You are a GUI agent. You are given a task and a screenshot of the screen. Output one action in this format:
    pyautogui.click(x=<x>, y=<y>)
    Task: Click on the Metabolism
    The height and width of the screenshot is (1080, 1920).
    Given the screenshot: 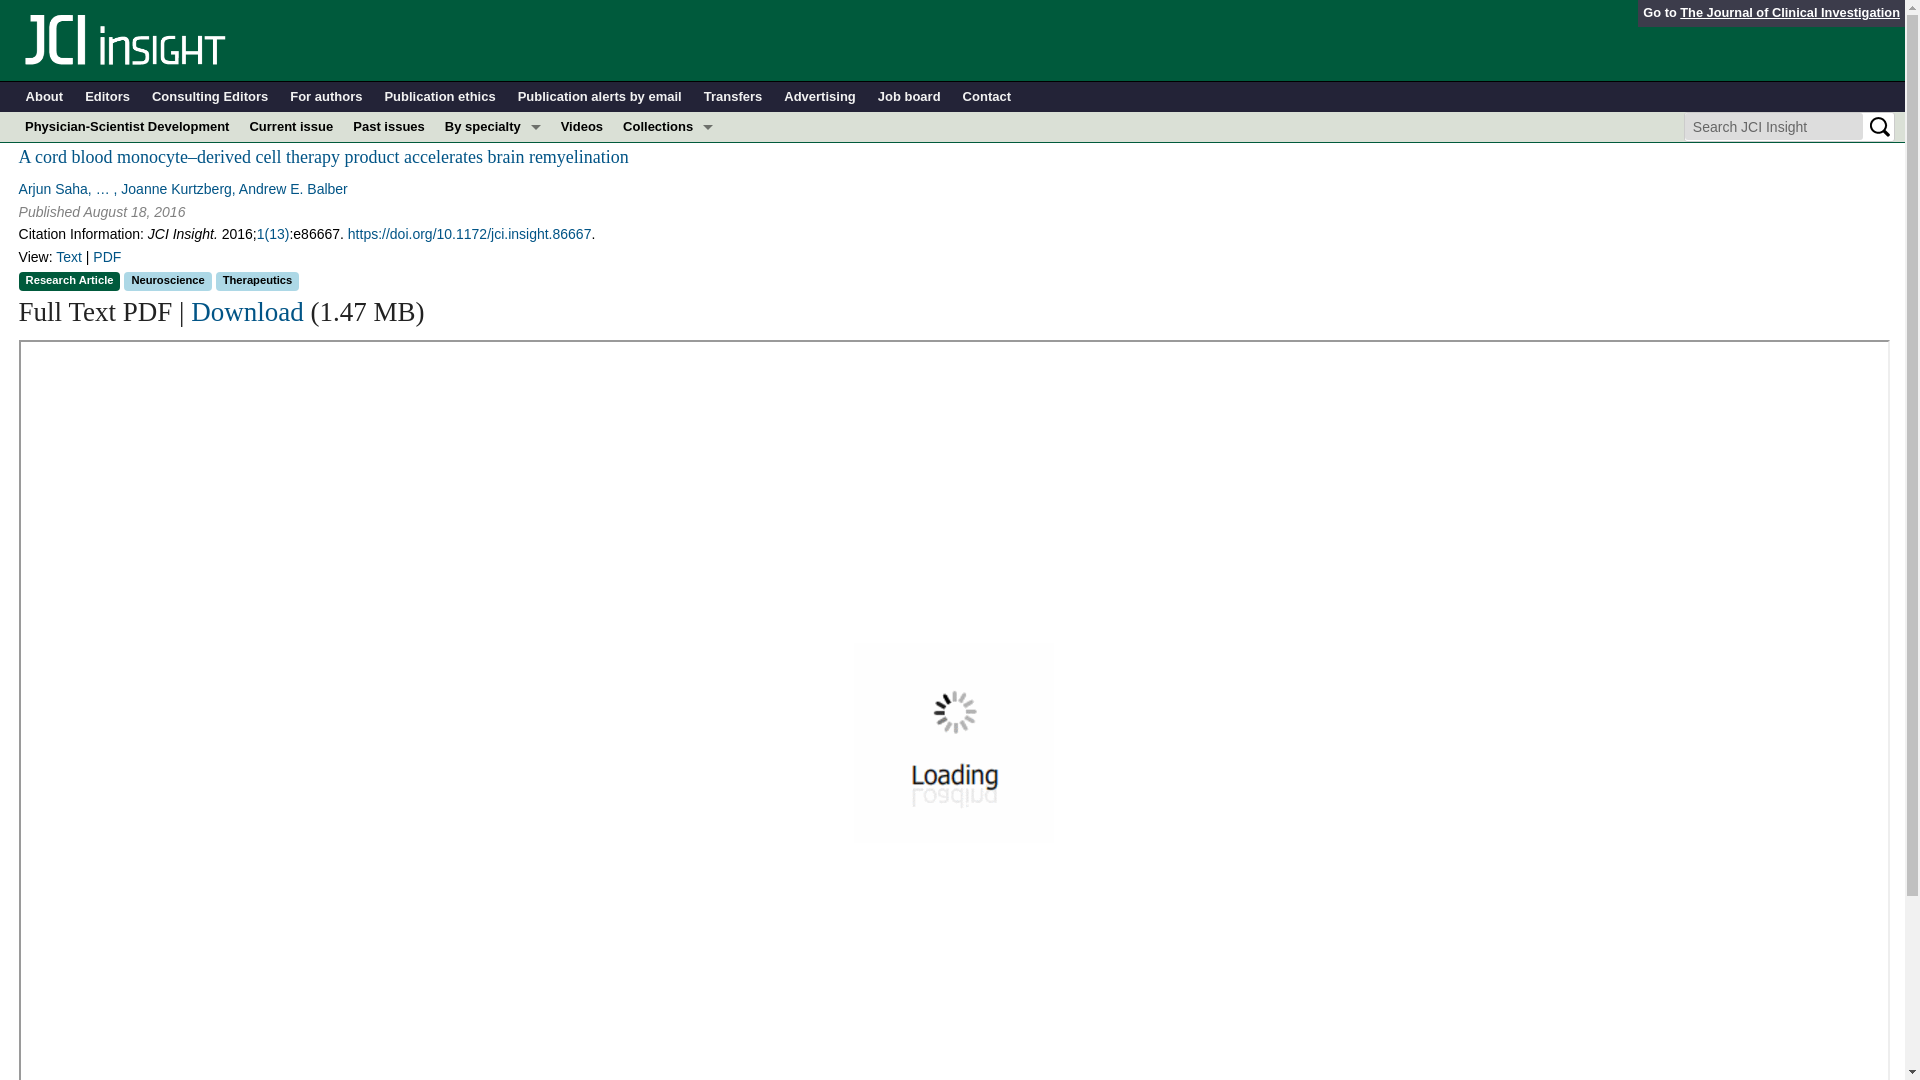 What is the action you would take?
    pyautogui.click(x=493, y=247)
    